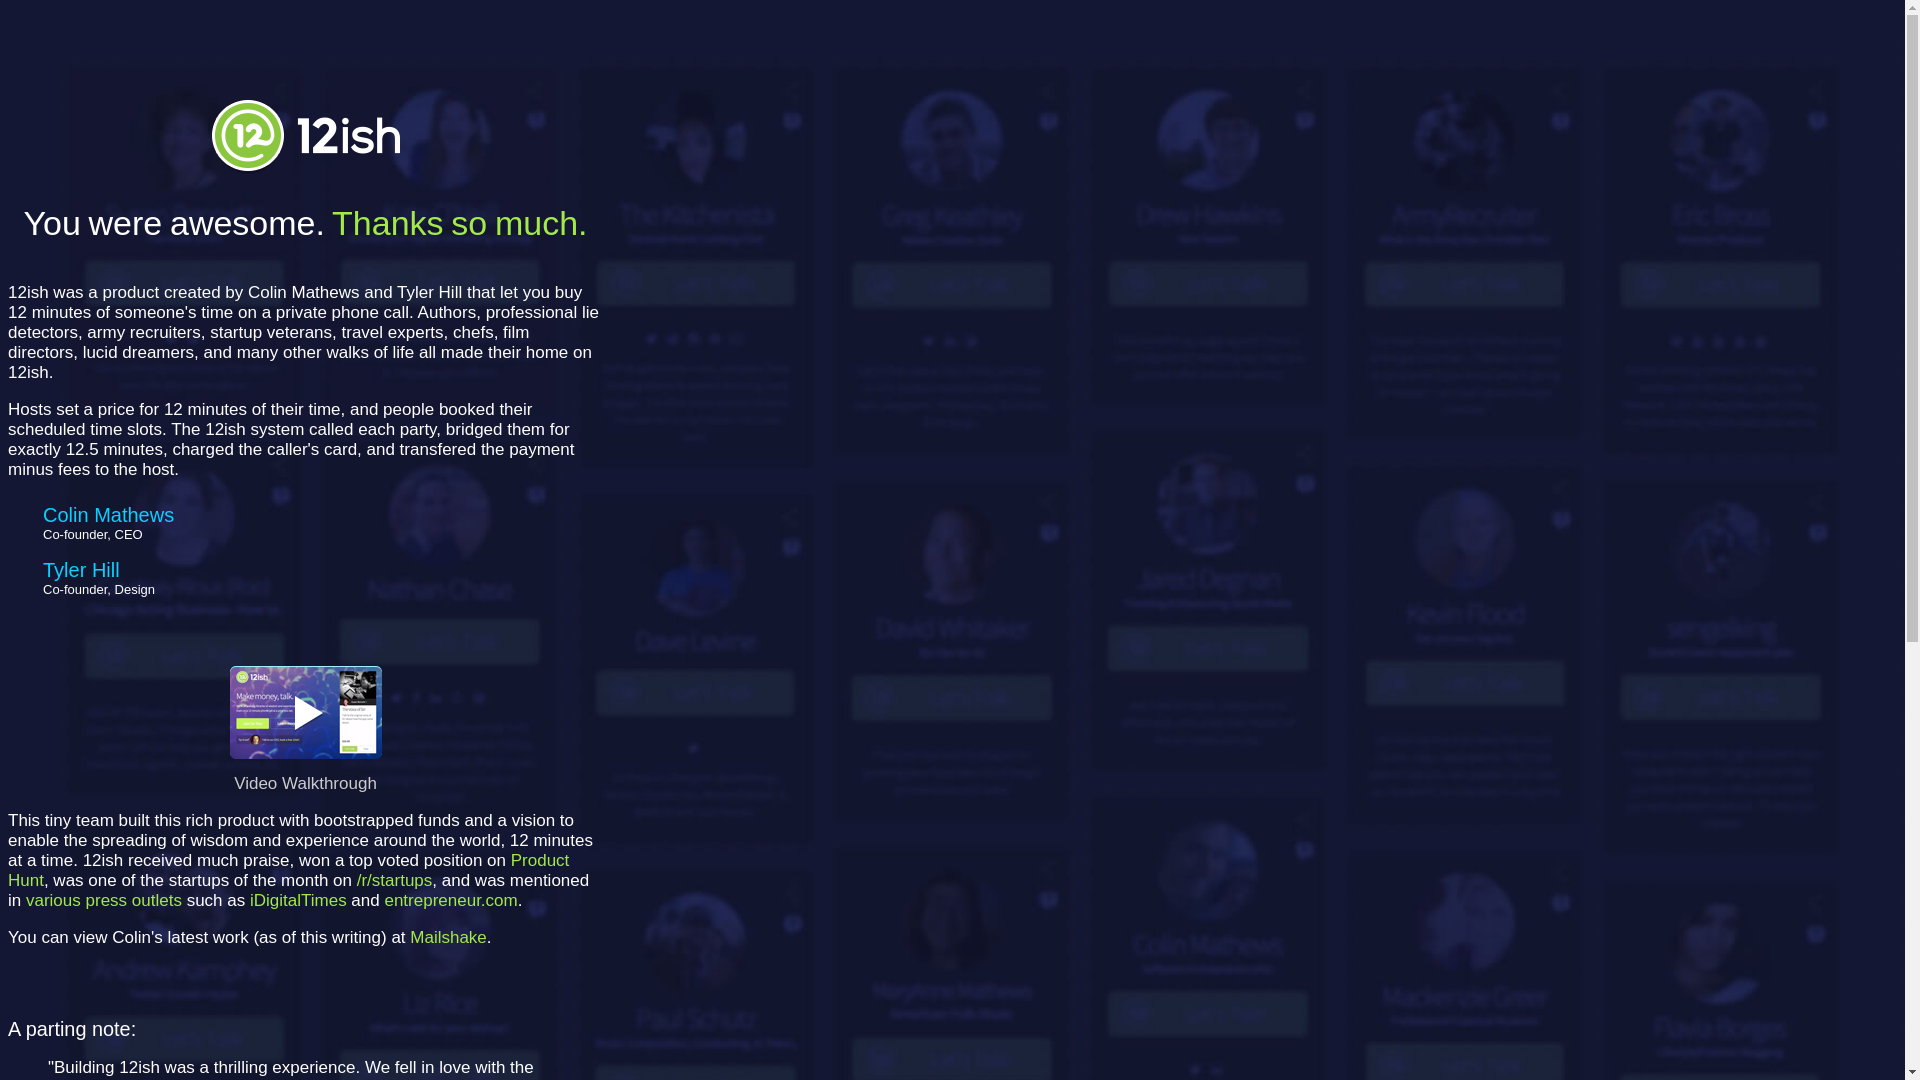  What do you see at coordinates (448, 937) in the screenshot?
I see `Mailshake` at bounding box center [448, 937].